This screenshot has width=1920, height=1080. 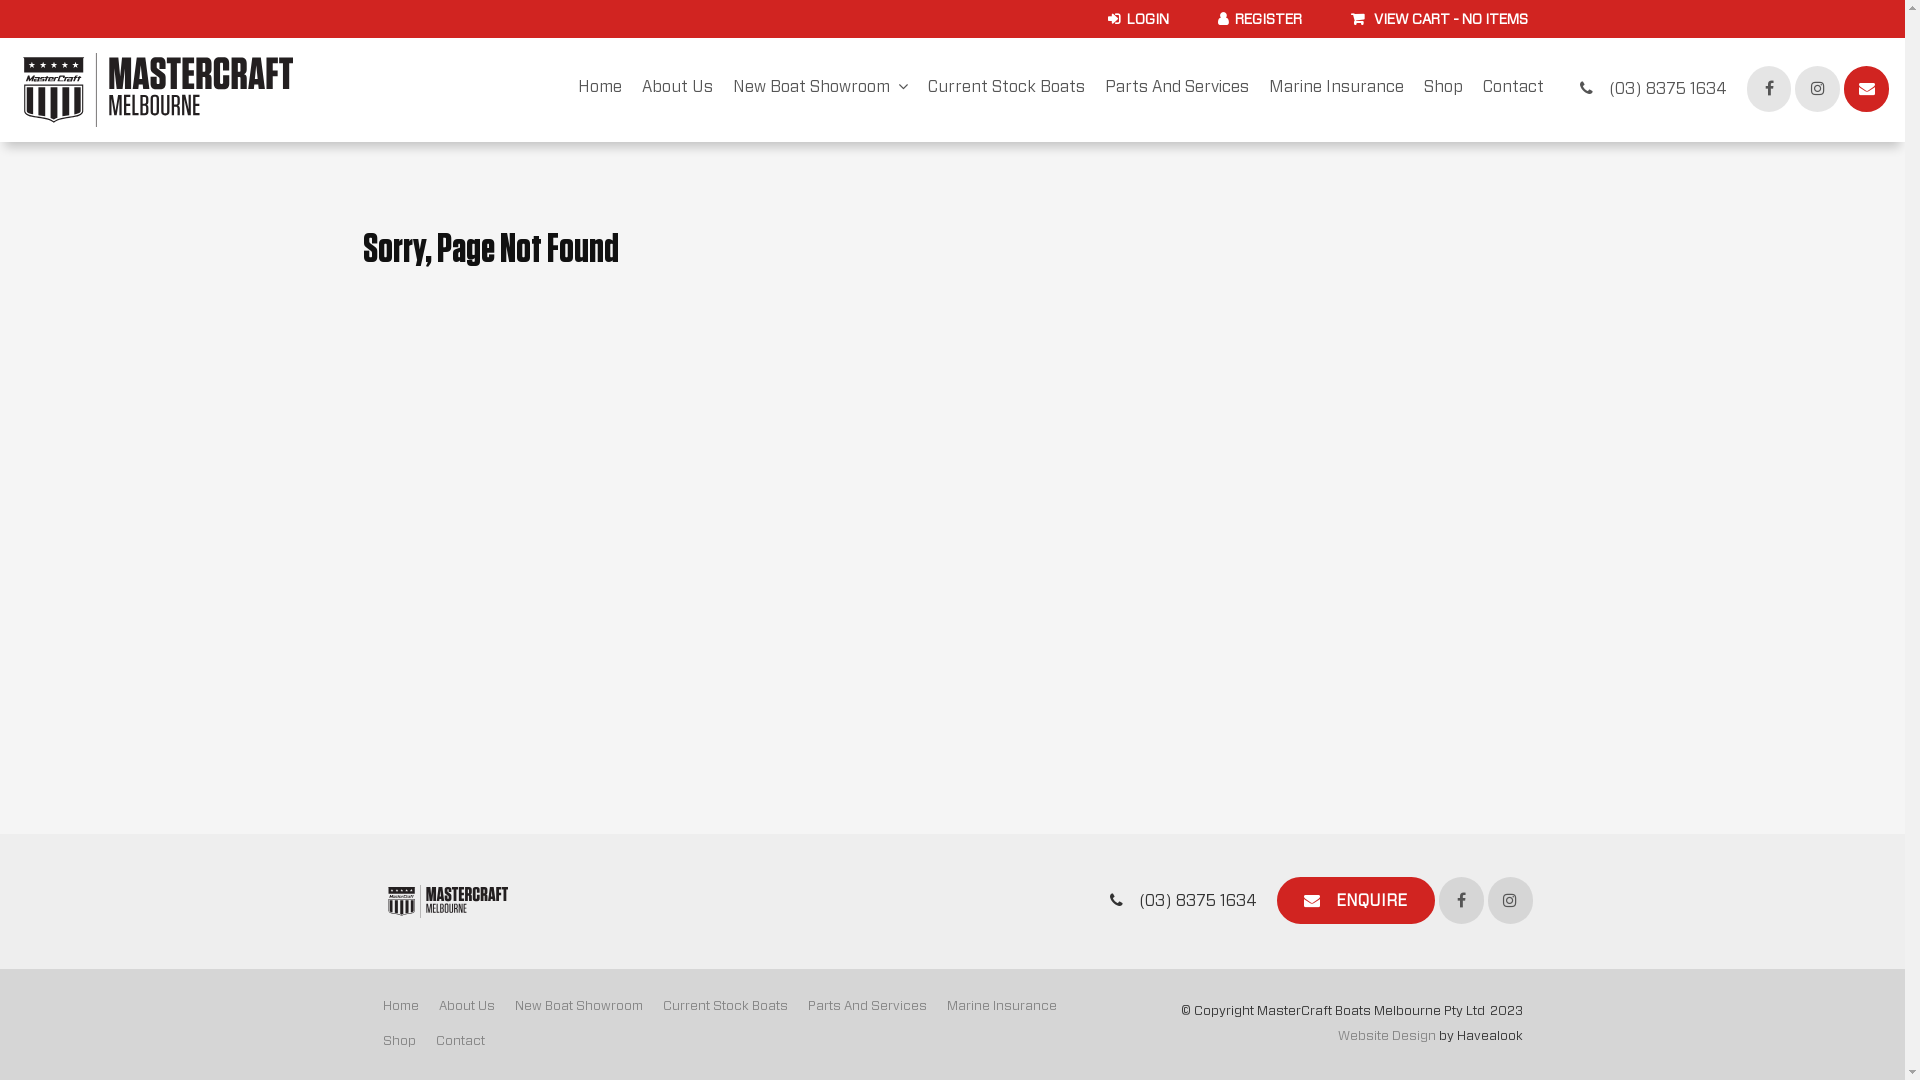 I want to click on Home, so click(x=400, y=1007).